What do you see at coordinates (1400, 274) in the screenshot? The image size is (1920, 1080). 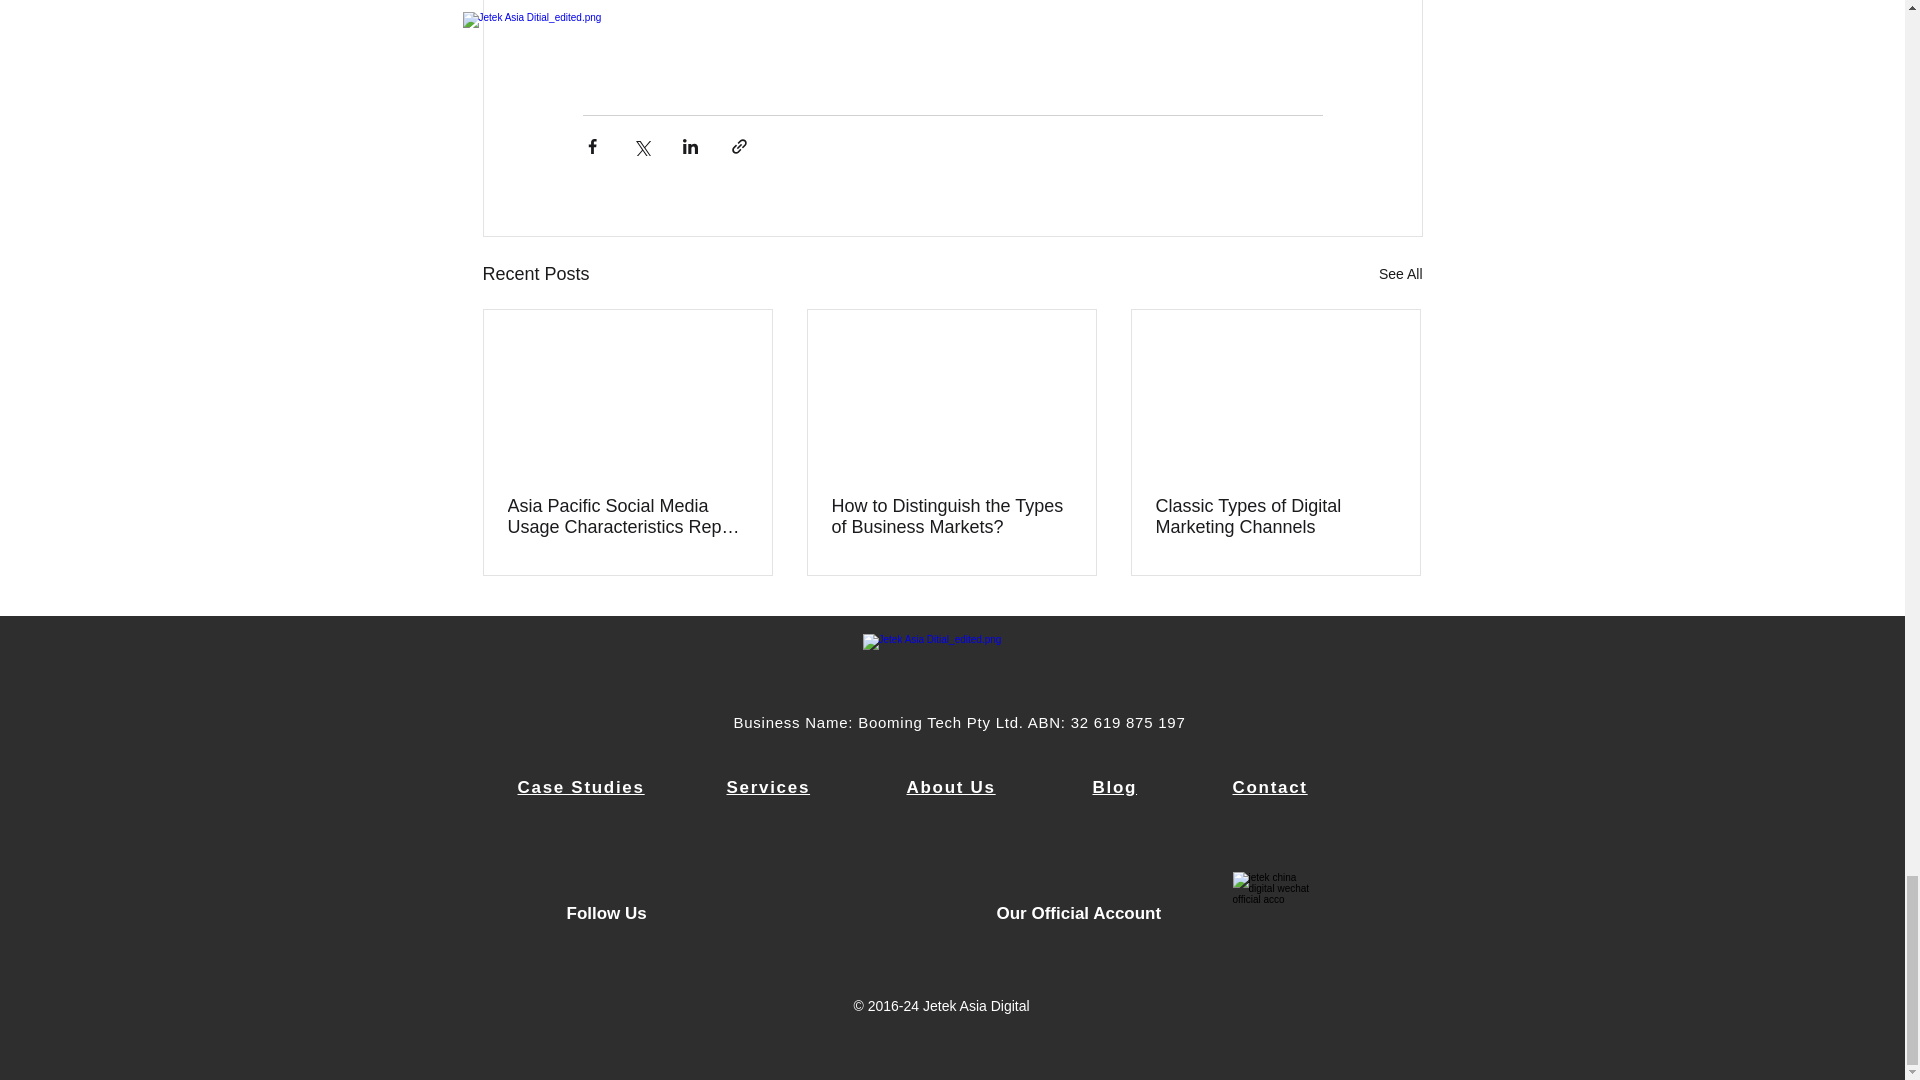 I see `See All` at bounding box center [1400, 274].